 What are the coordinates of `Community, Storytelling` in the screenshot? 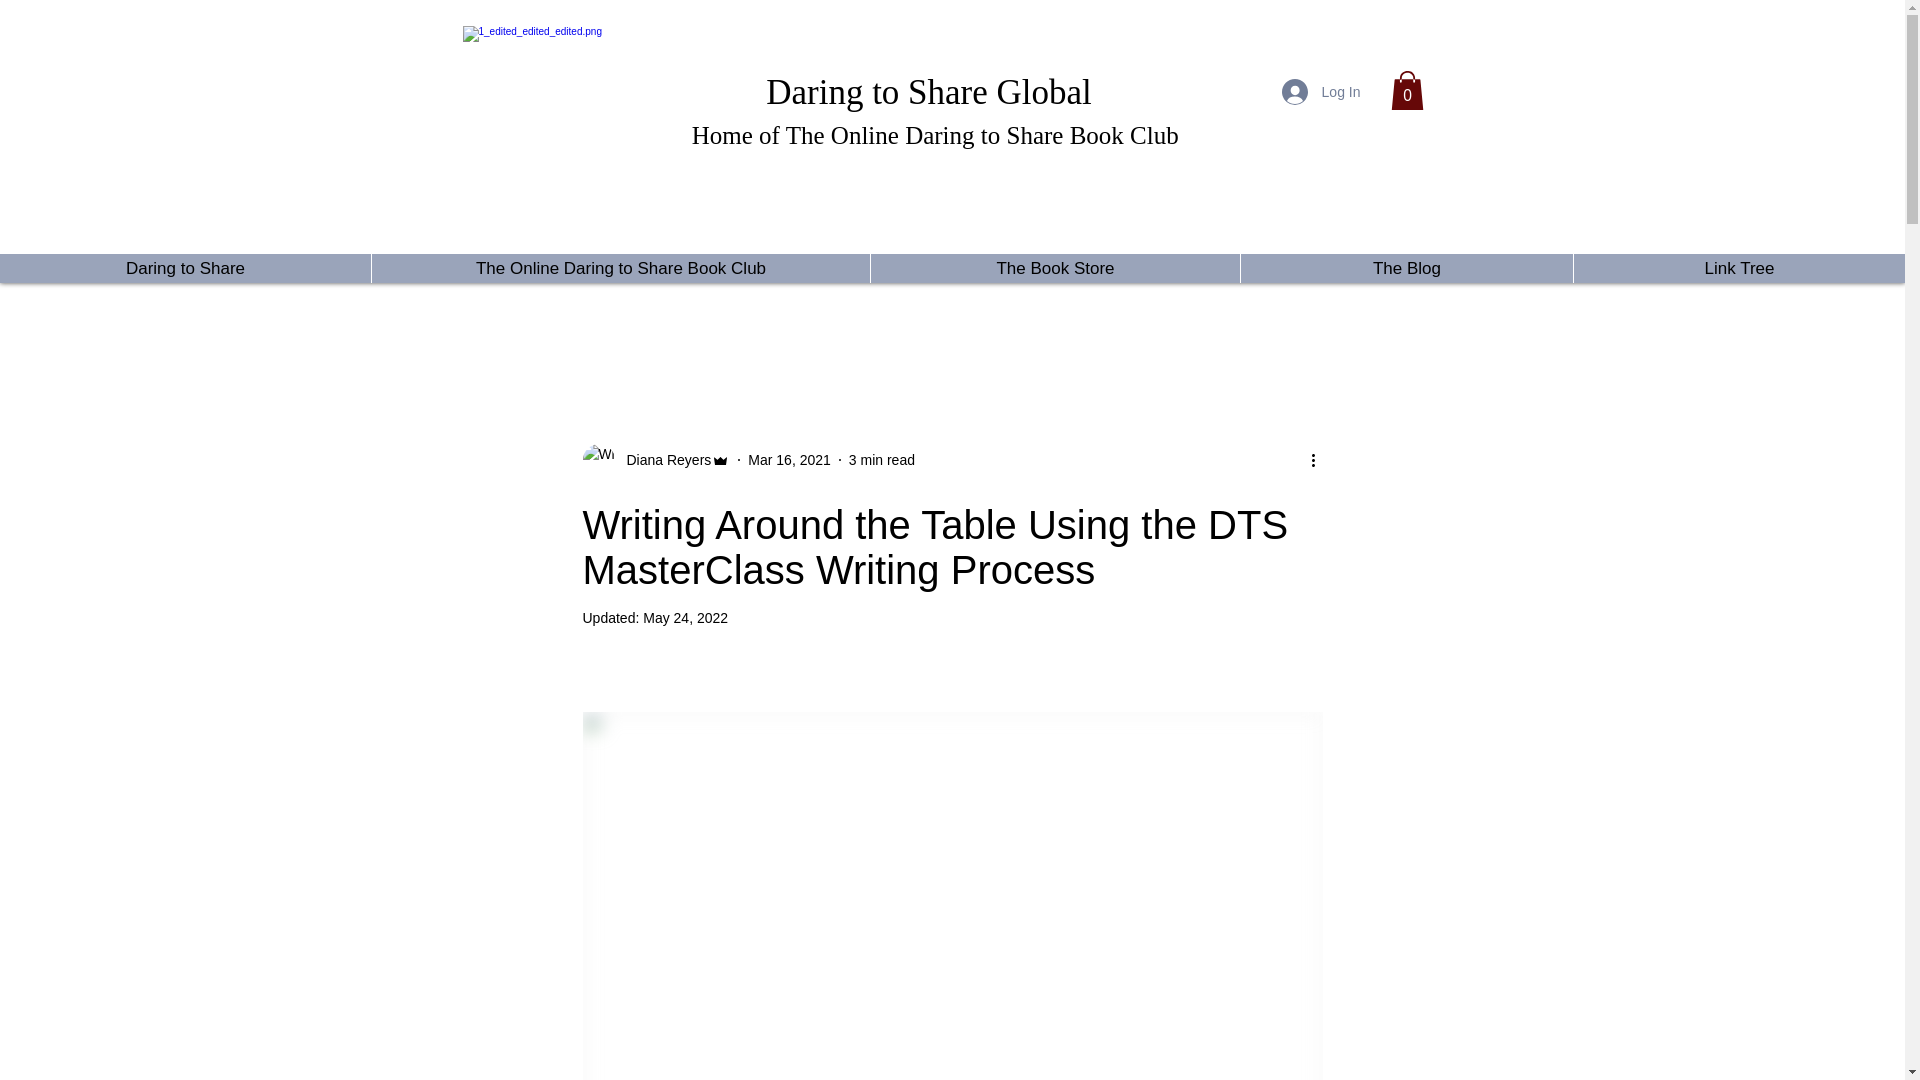 It's located at (648, 322).